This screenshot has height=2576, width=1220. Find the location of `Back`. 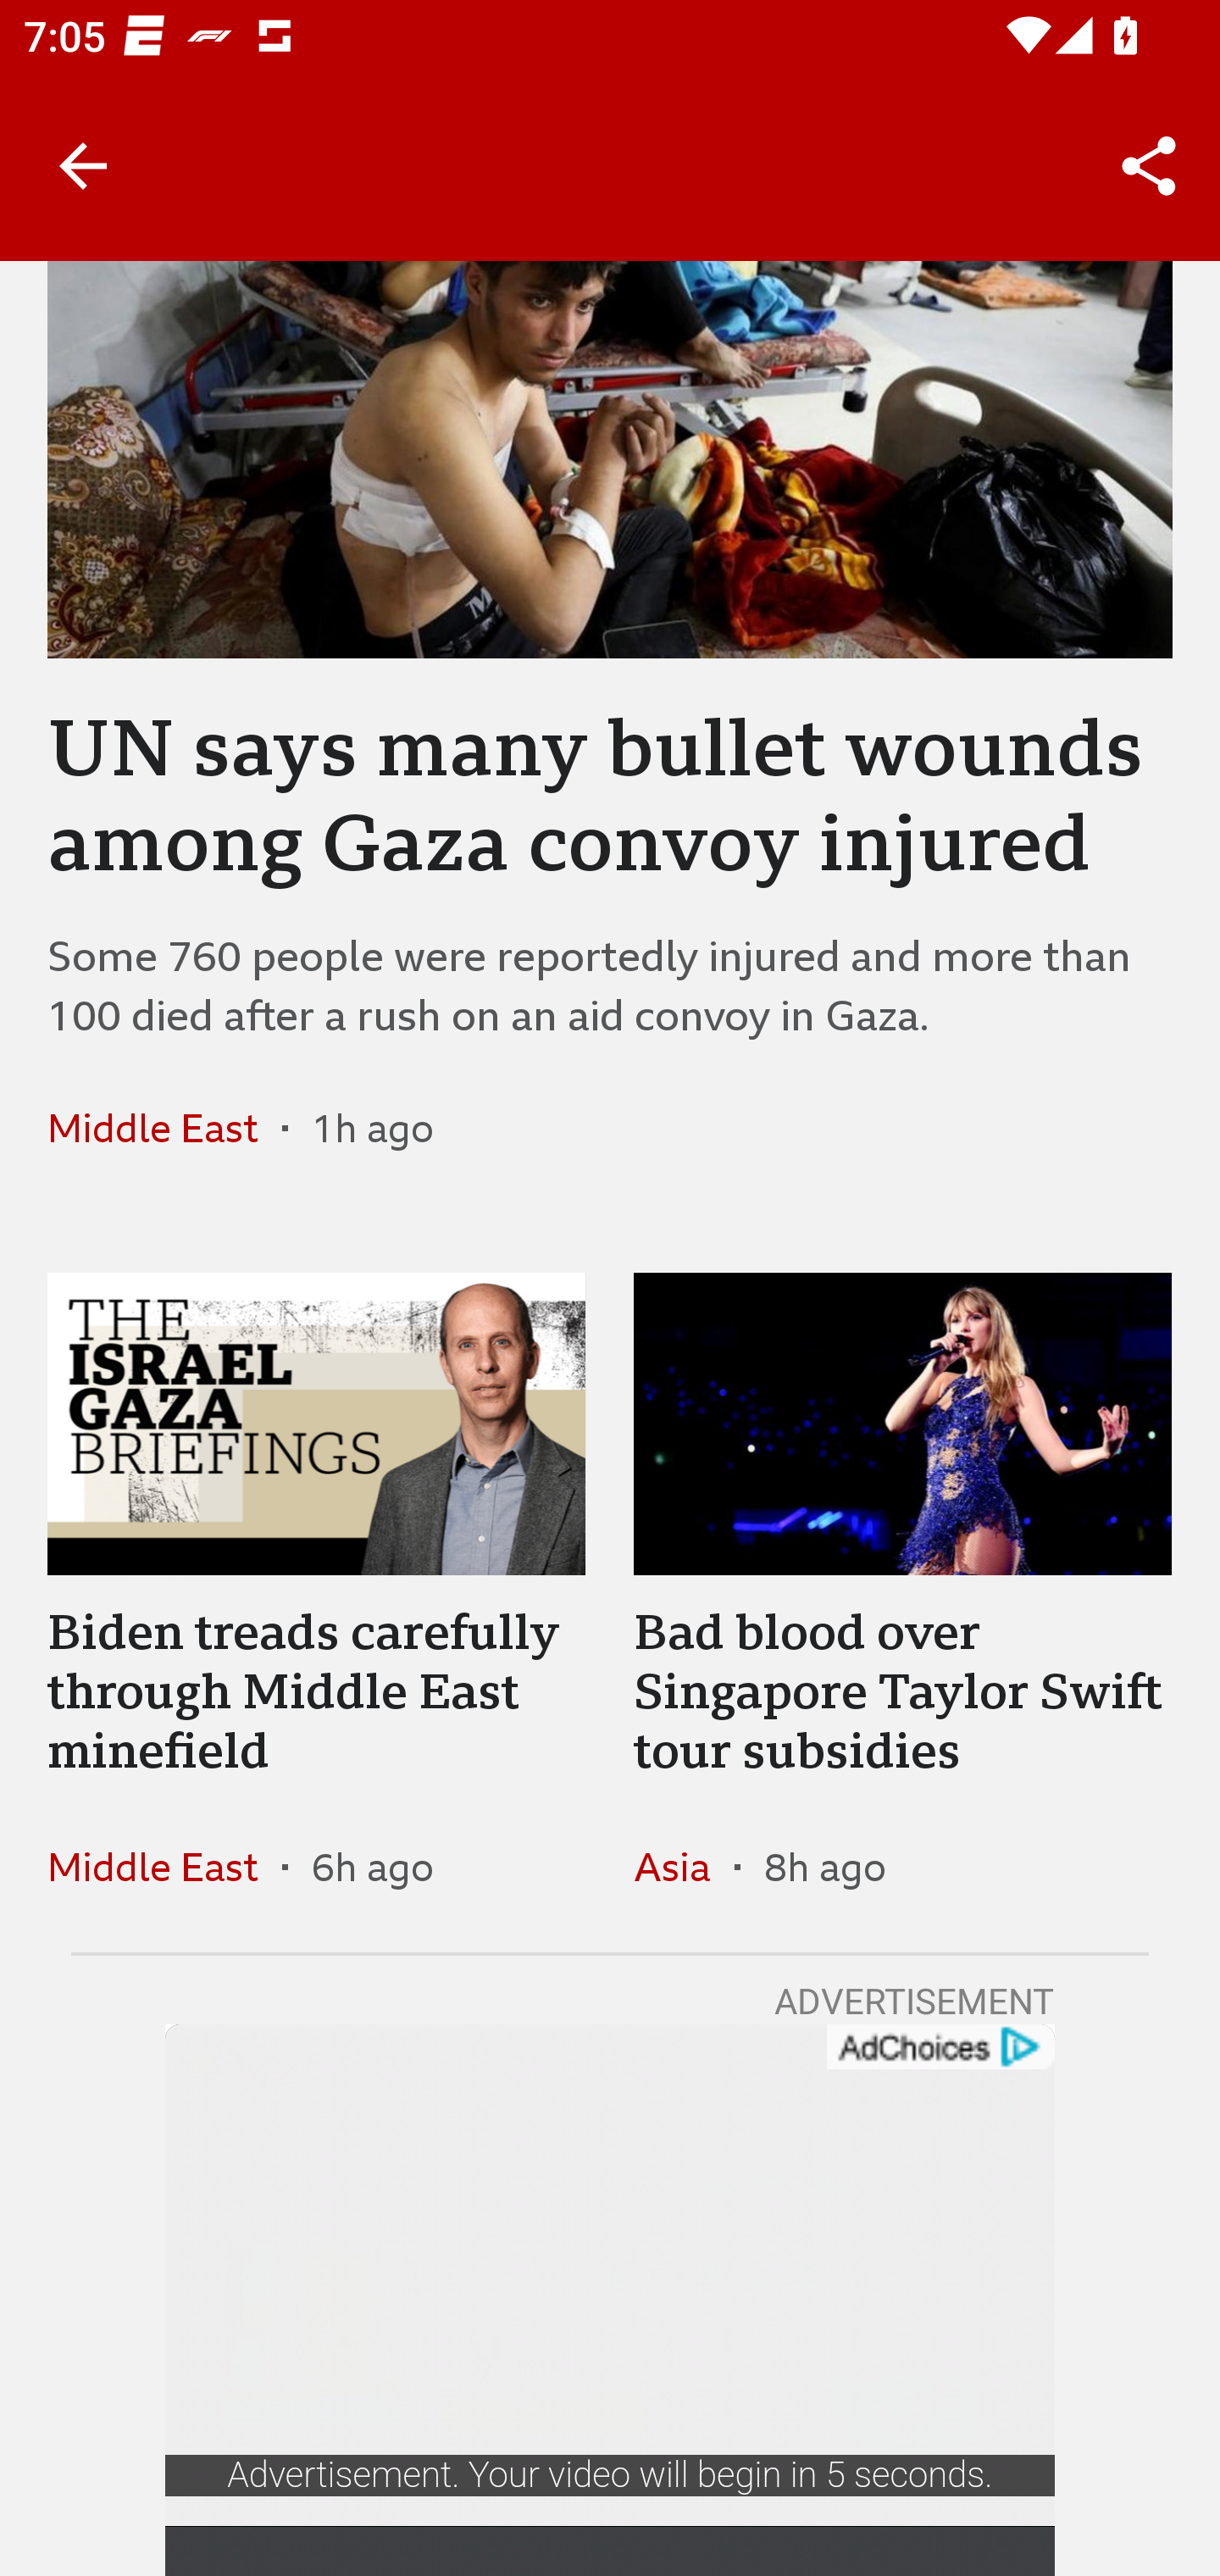

Back is located at coordinates (83, 166).